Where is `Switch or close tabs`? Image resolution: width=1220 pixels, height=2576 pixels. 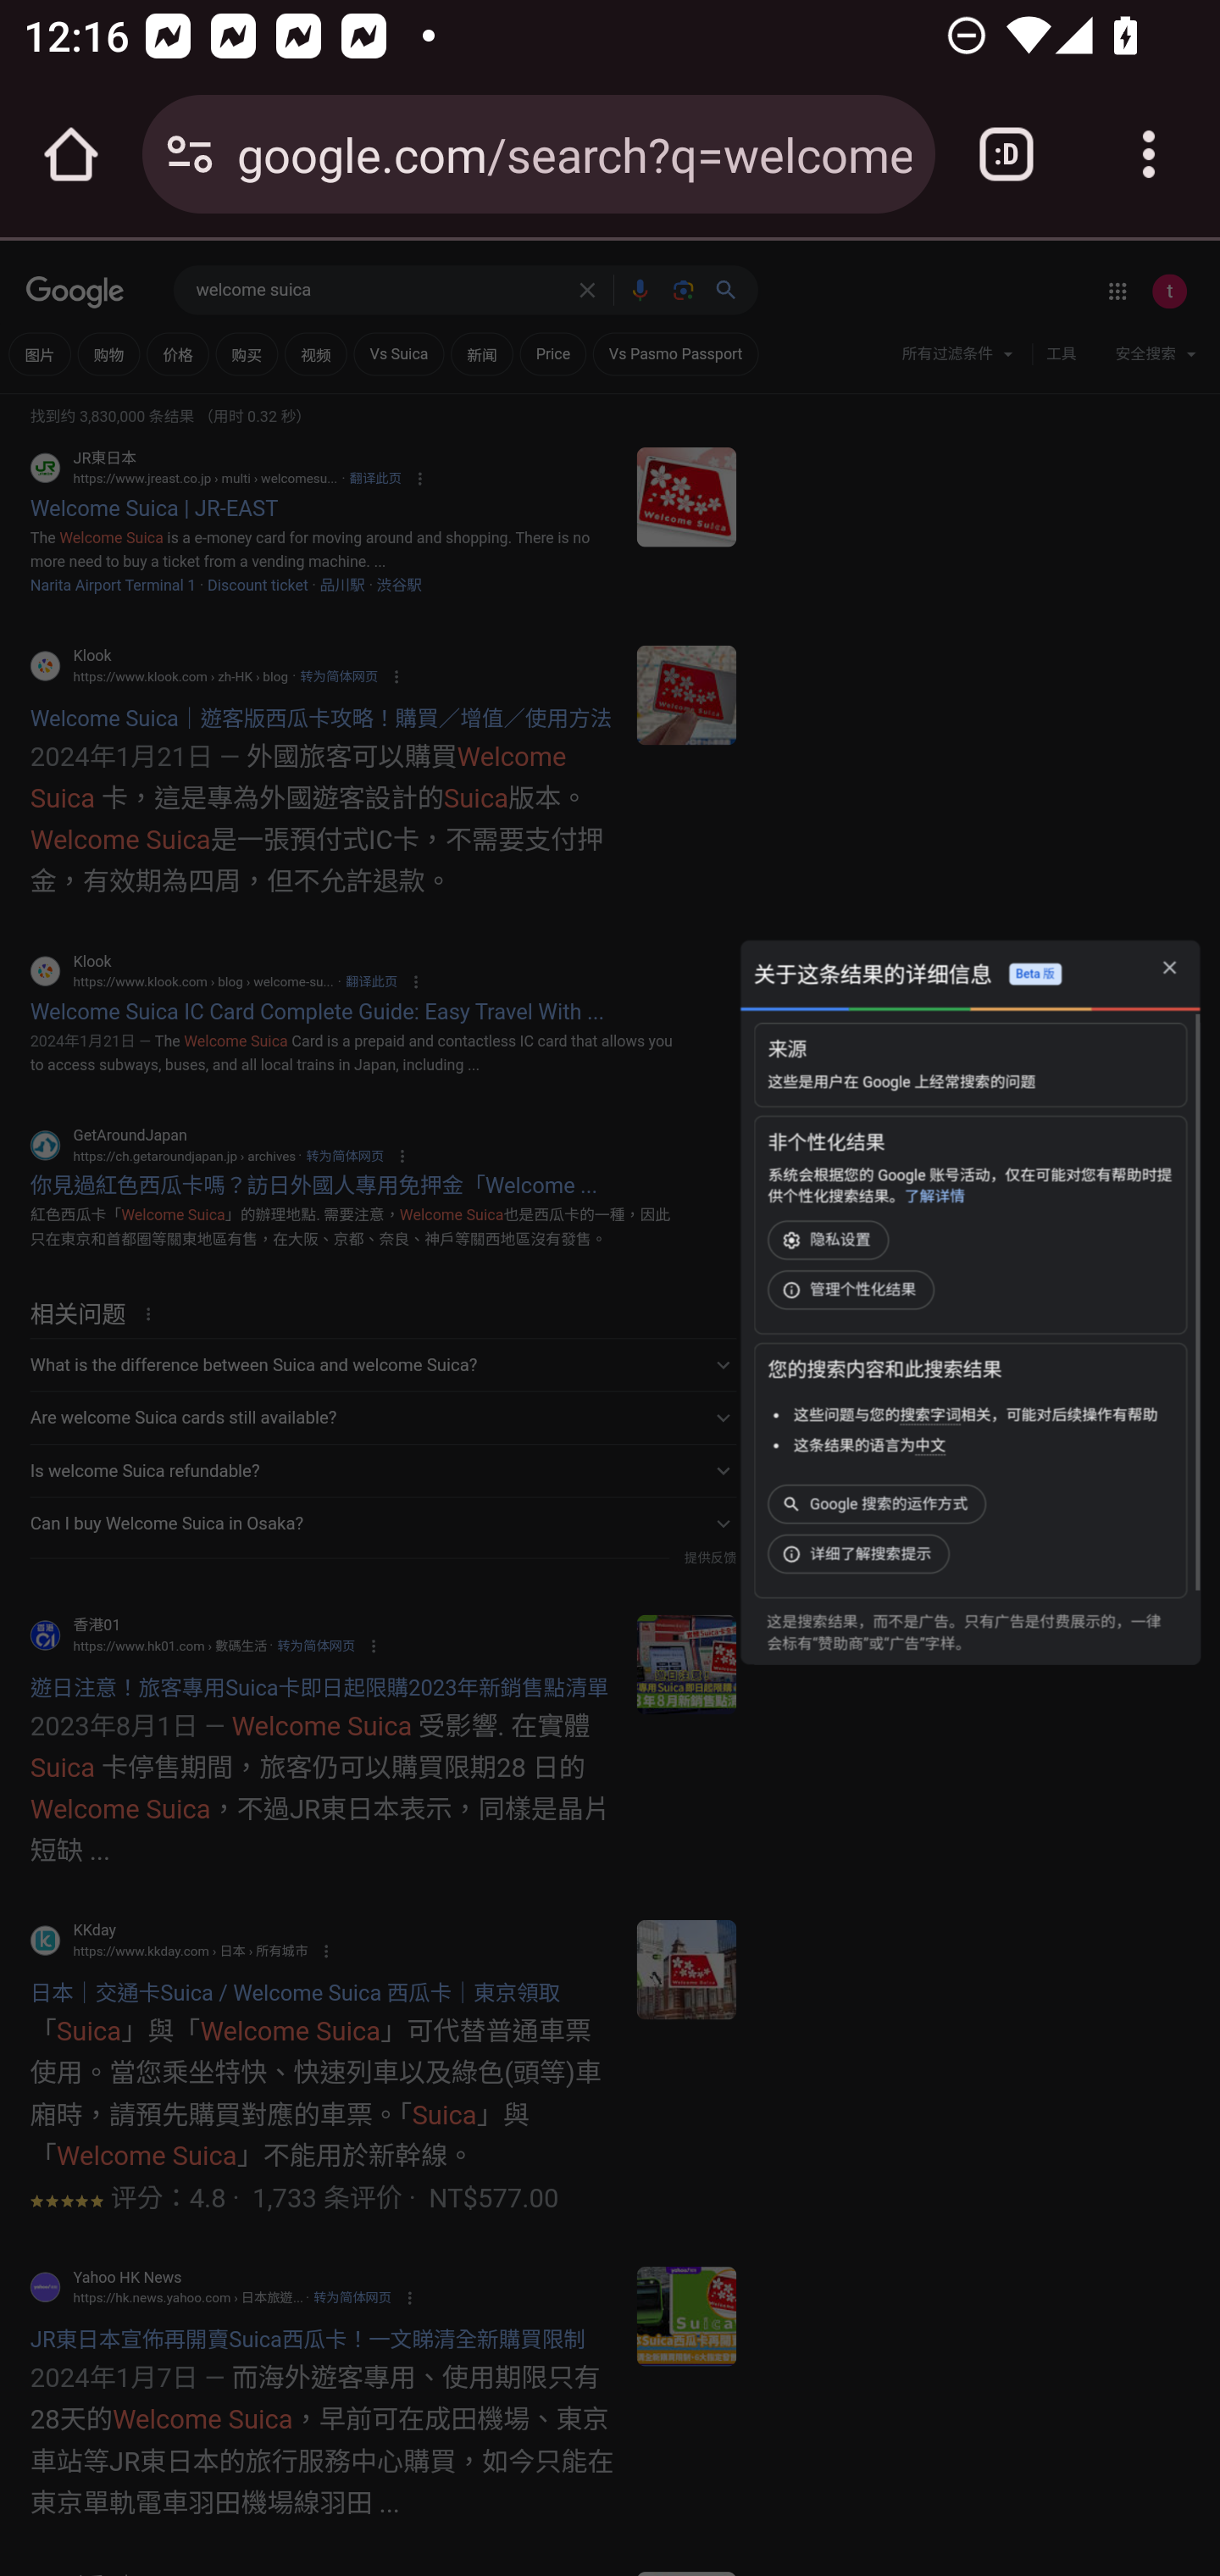
Switch or close tabs is located at coordinates (1006, 154).